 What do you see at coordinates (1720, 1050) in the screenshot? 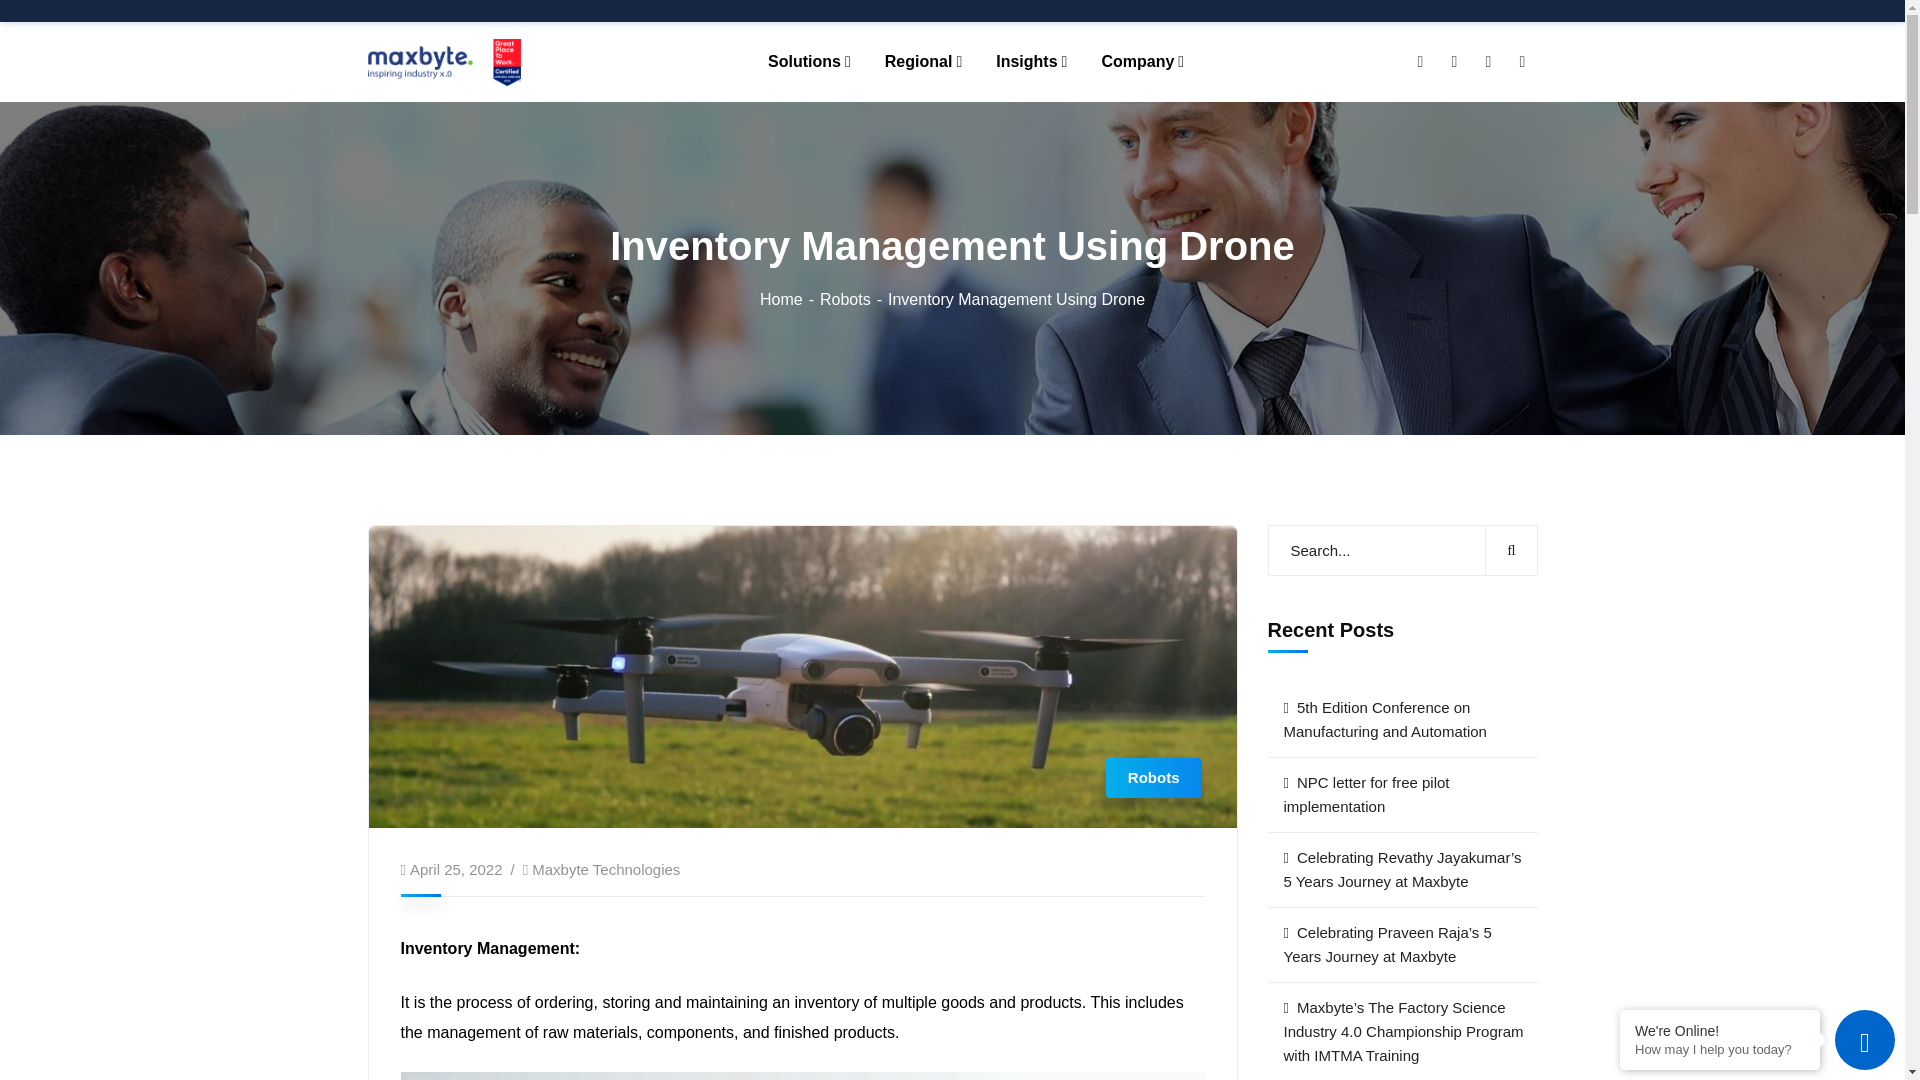
I see `How may I help you today?` at bounding box center [1720, 1050].